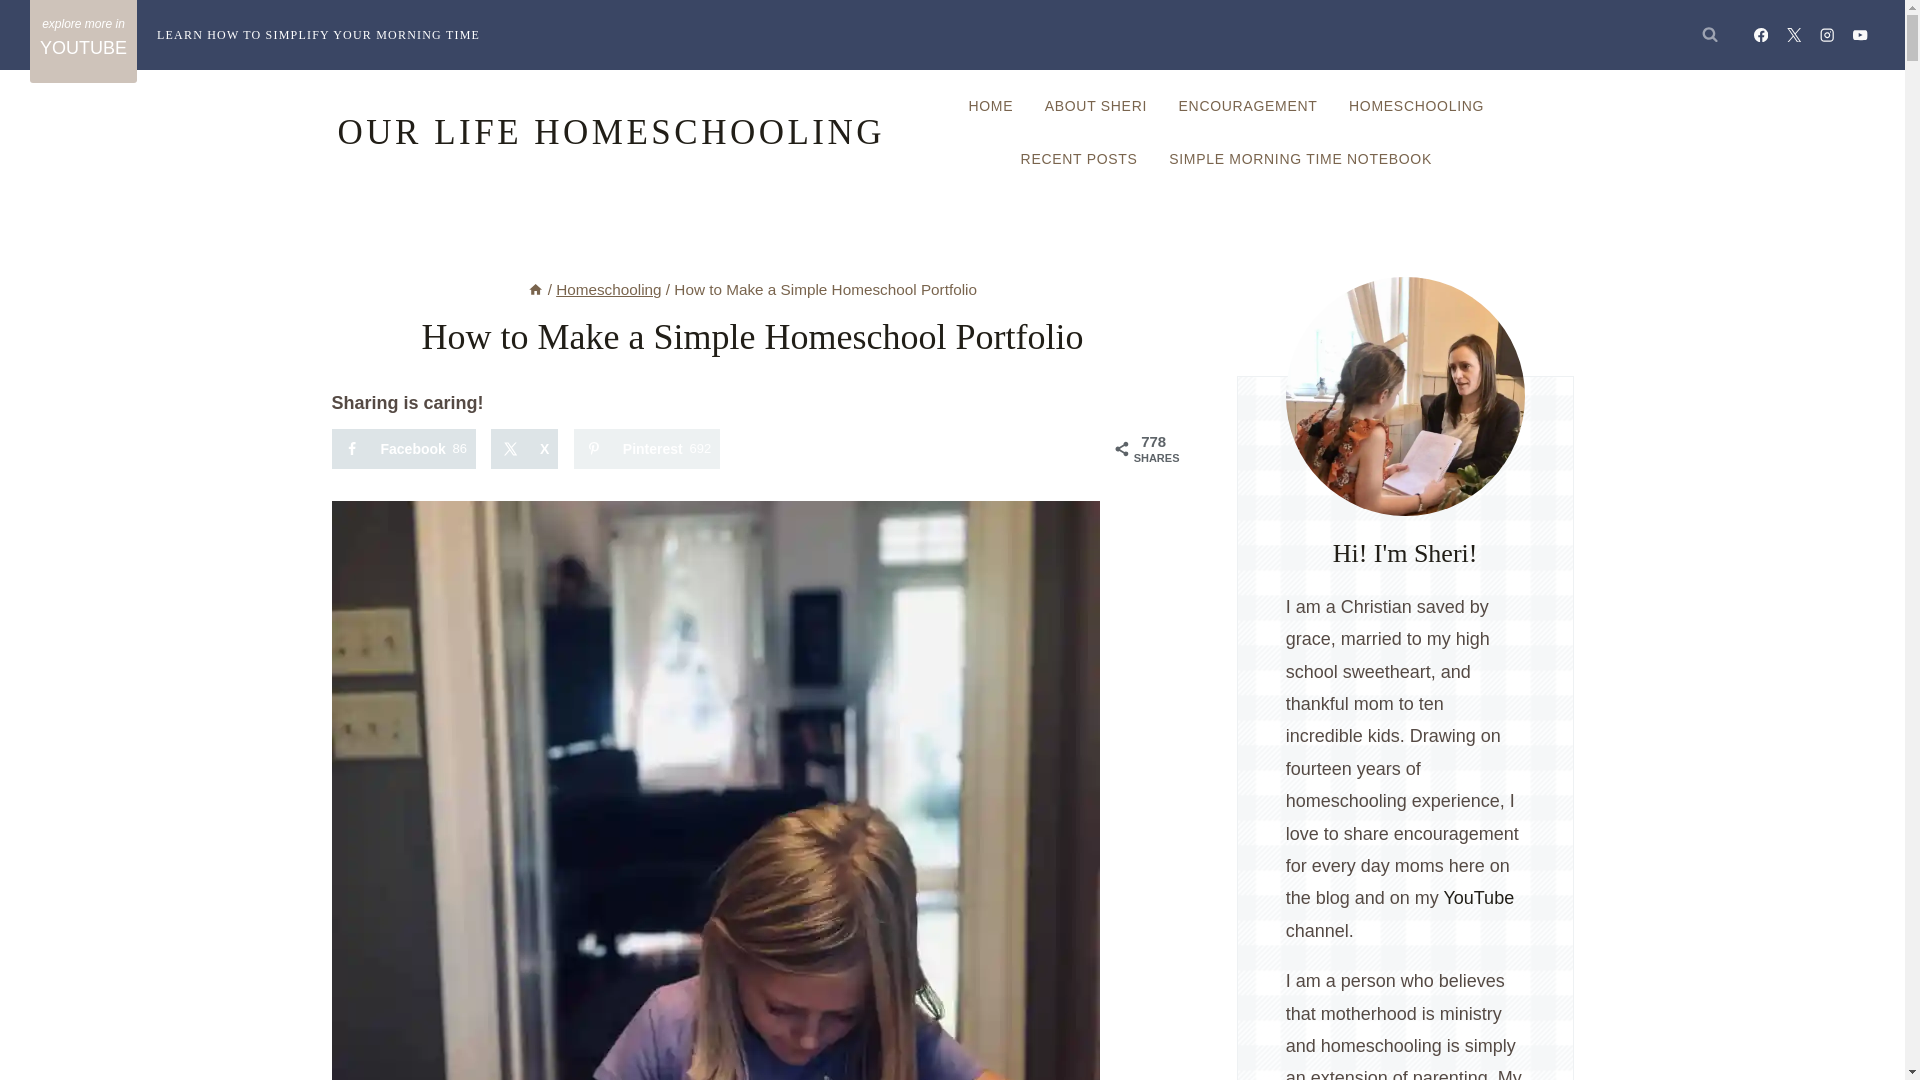 This screenshot has height=1080, width=1920. What do you see at coordinates (990, 106) in the screenshot?
I see `HOME` at bounding box center [990, 106].